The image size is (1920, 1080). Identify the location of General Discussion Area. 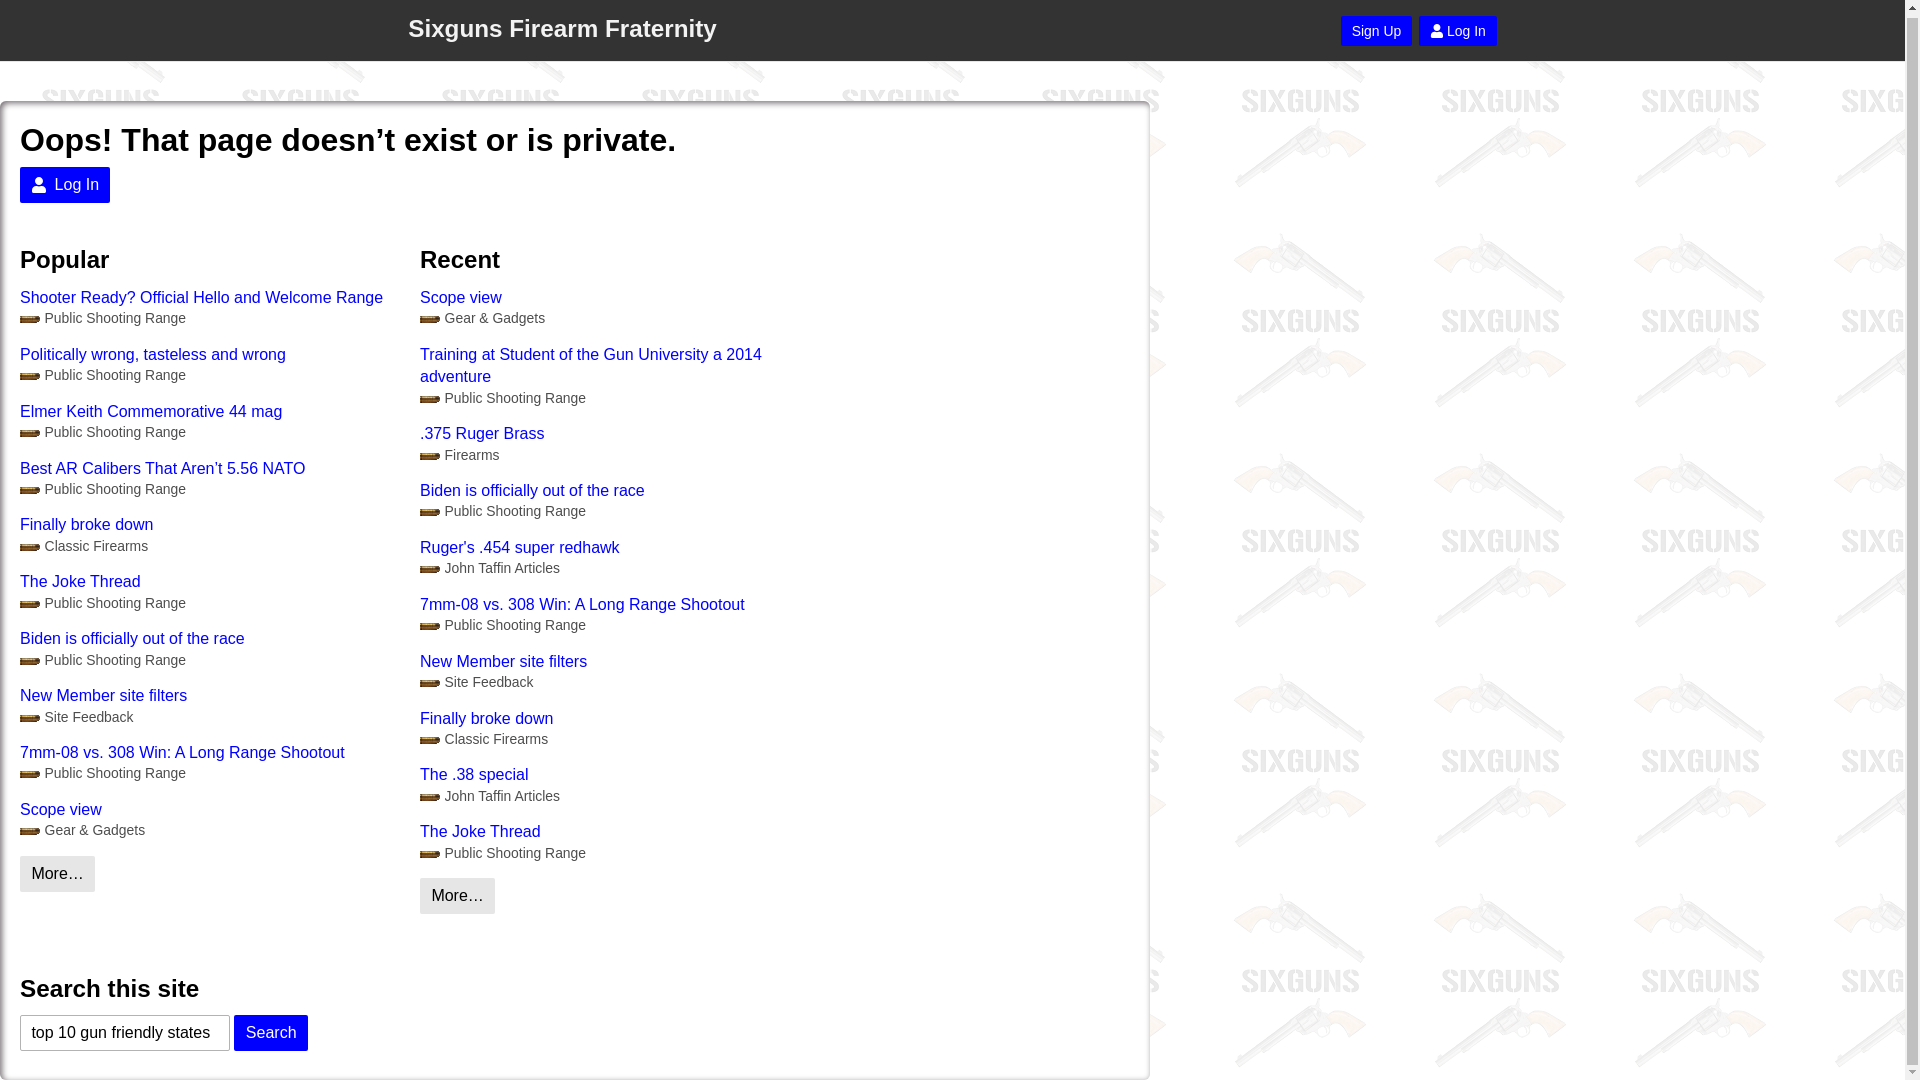
(102, 604).